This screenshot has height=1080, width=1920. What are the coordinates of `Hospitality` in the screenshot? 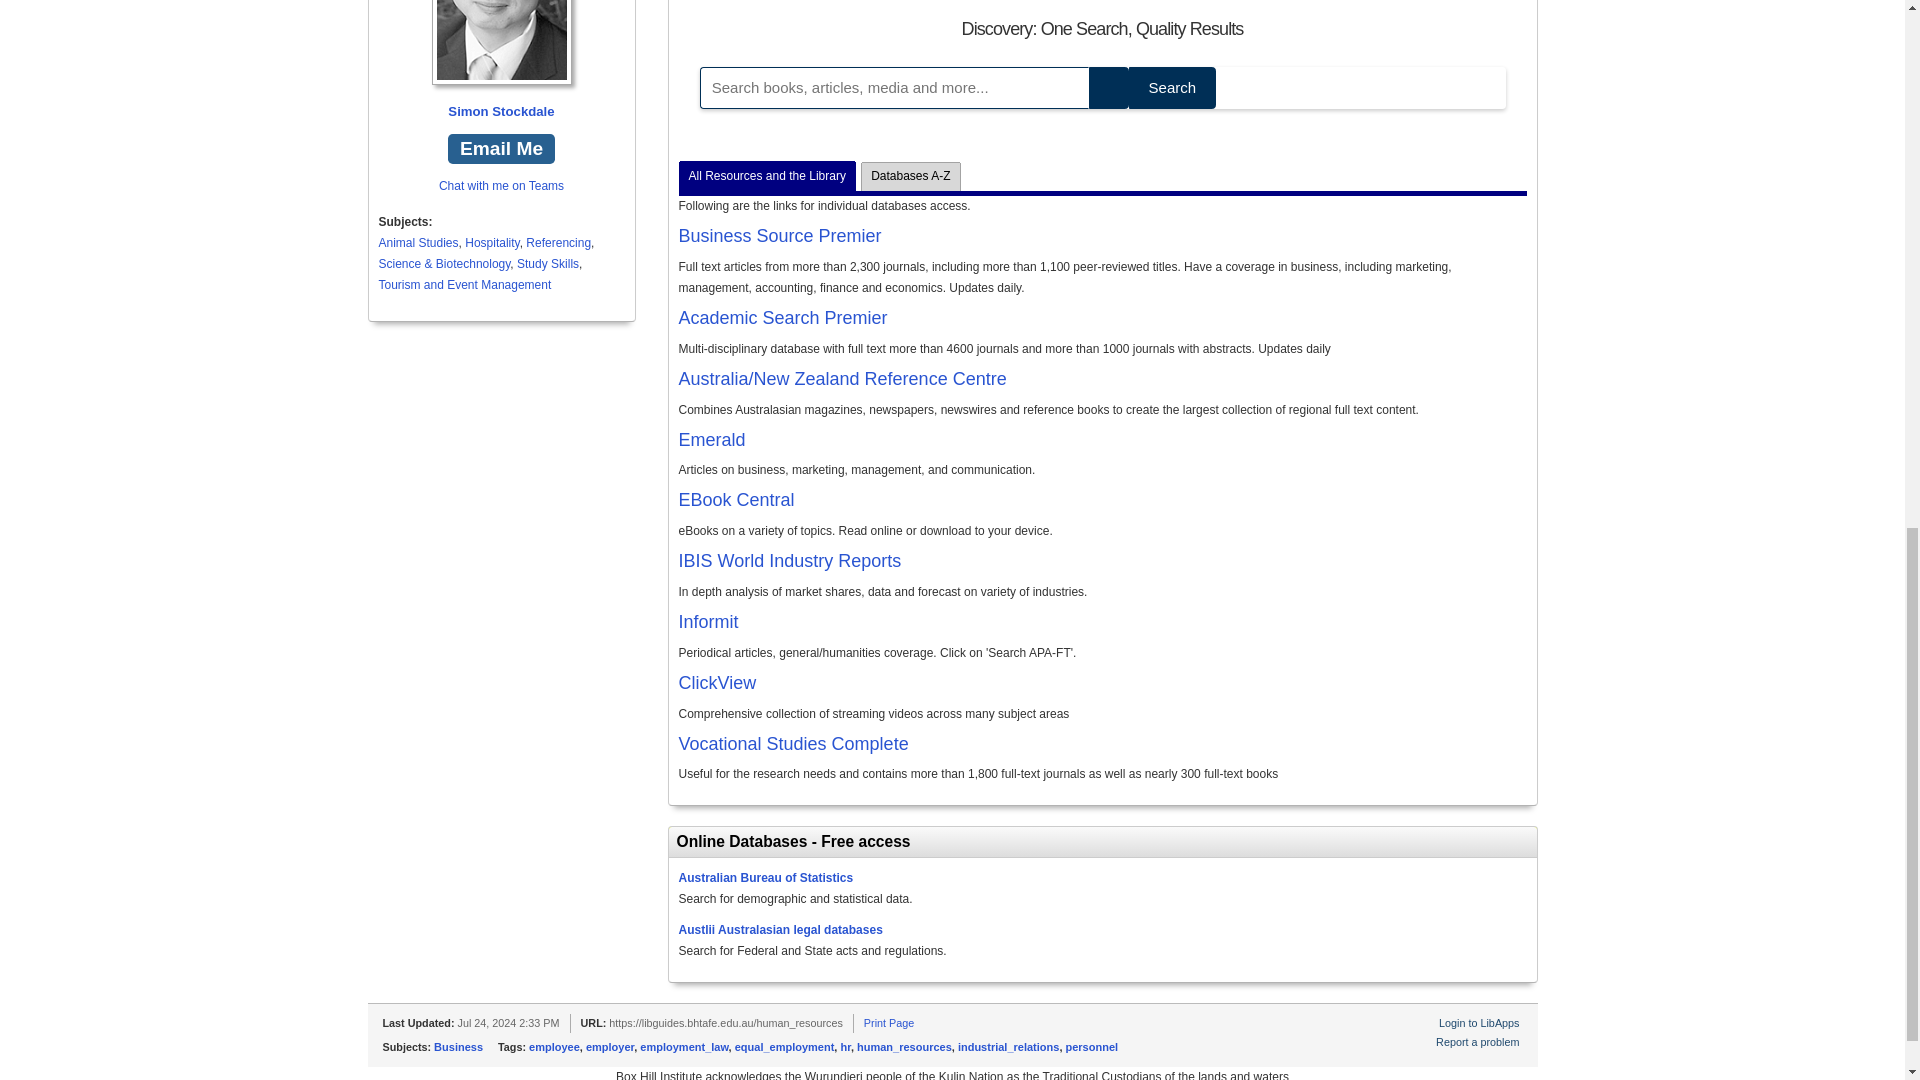 It's located at (491, 242).